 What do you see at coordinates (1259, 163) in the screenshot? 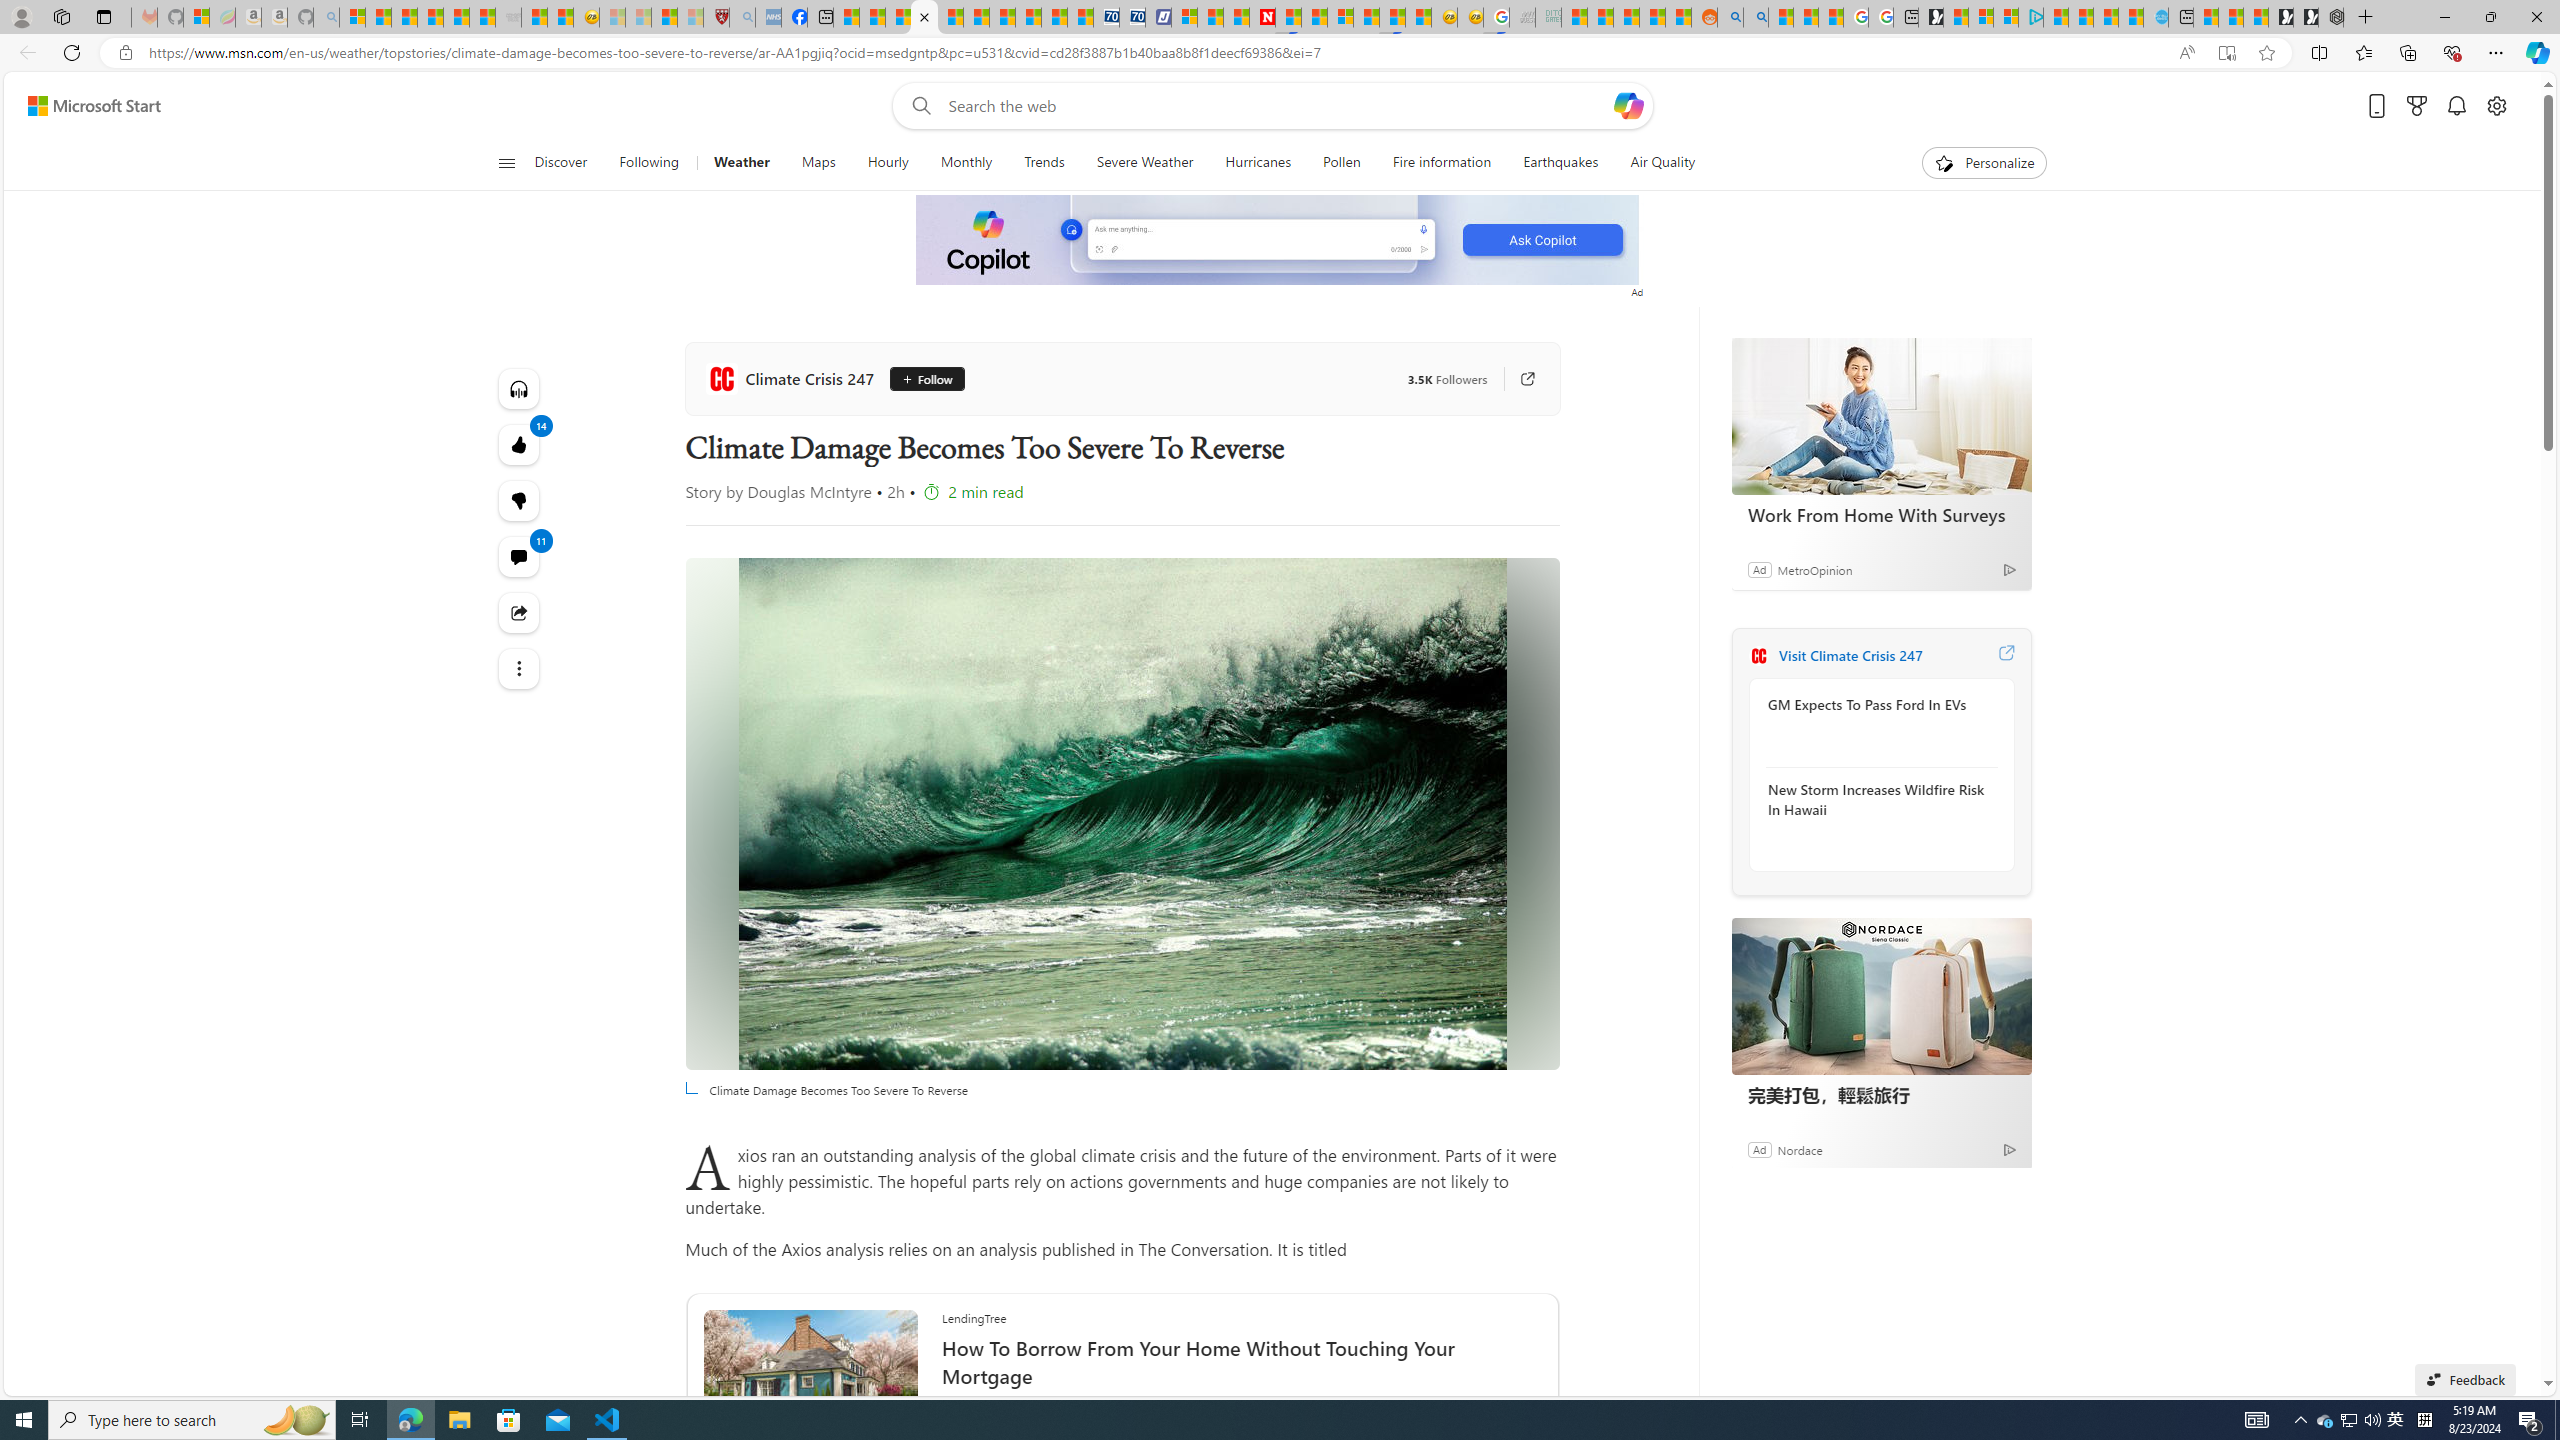
I see `Hurricanes` at bounding box center [1259, 163].